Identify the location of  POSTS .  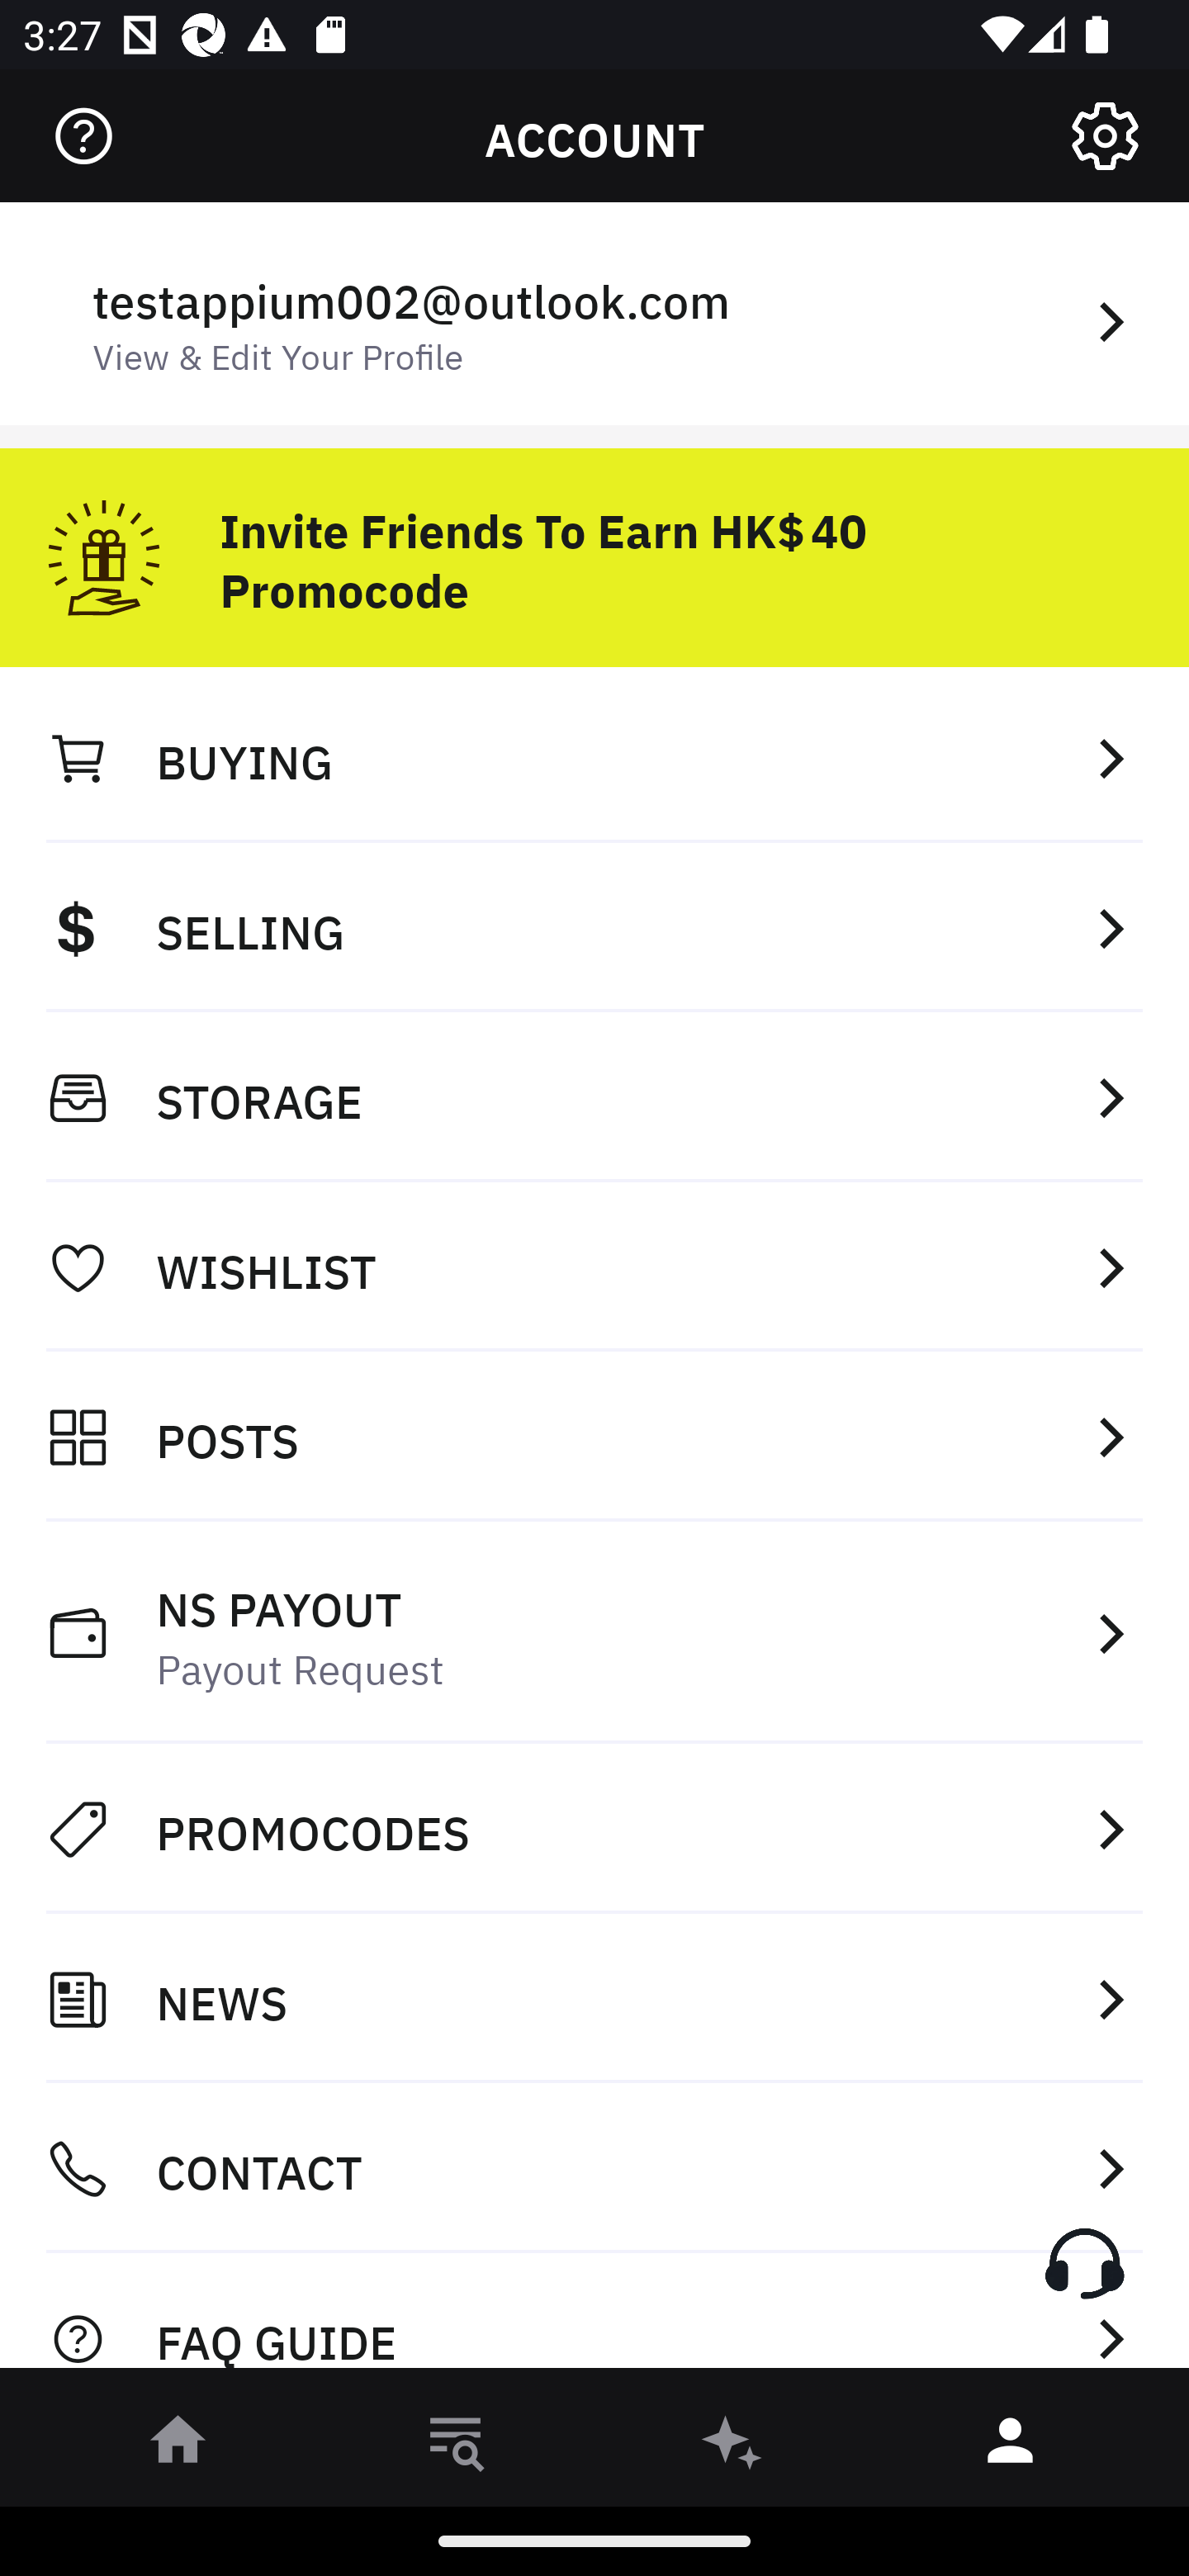
(594, 1437).